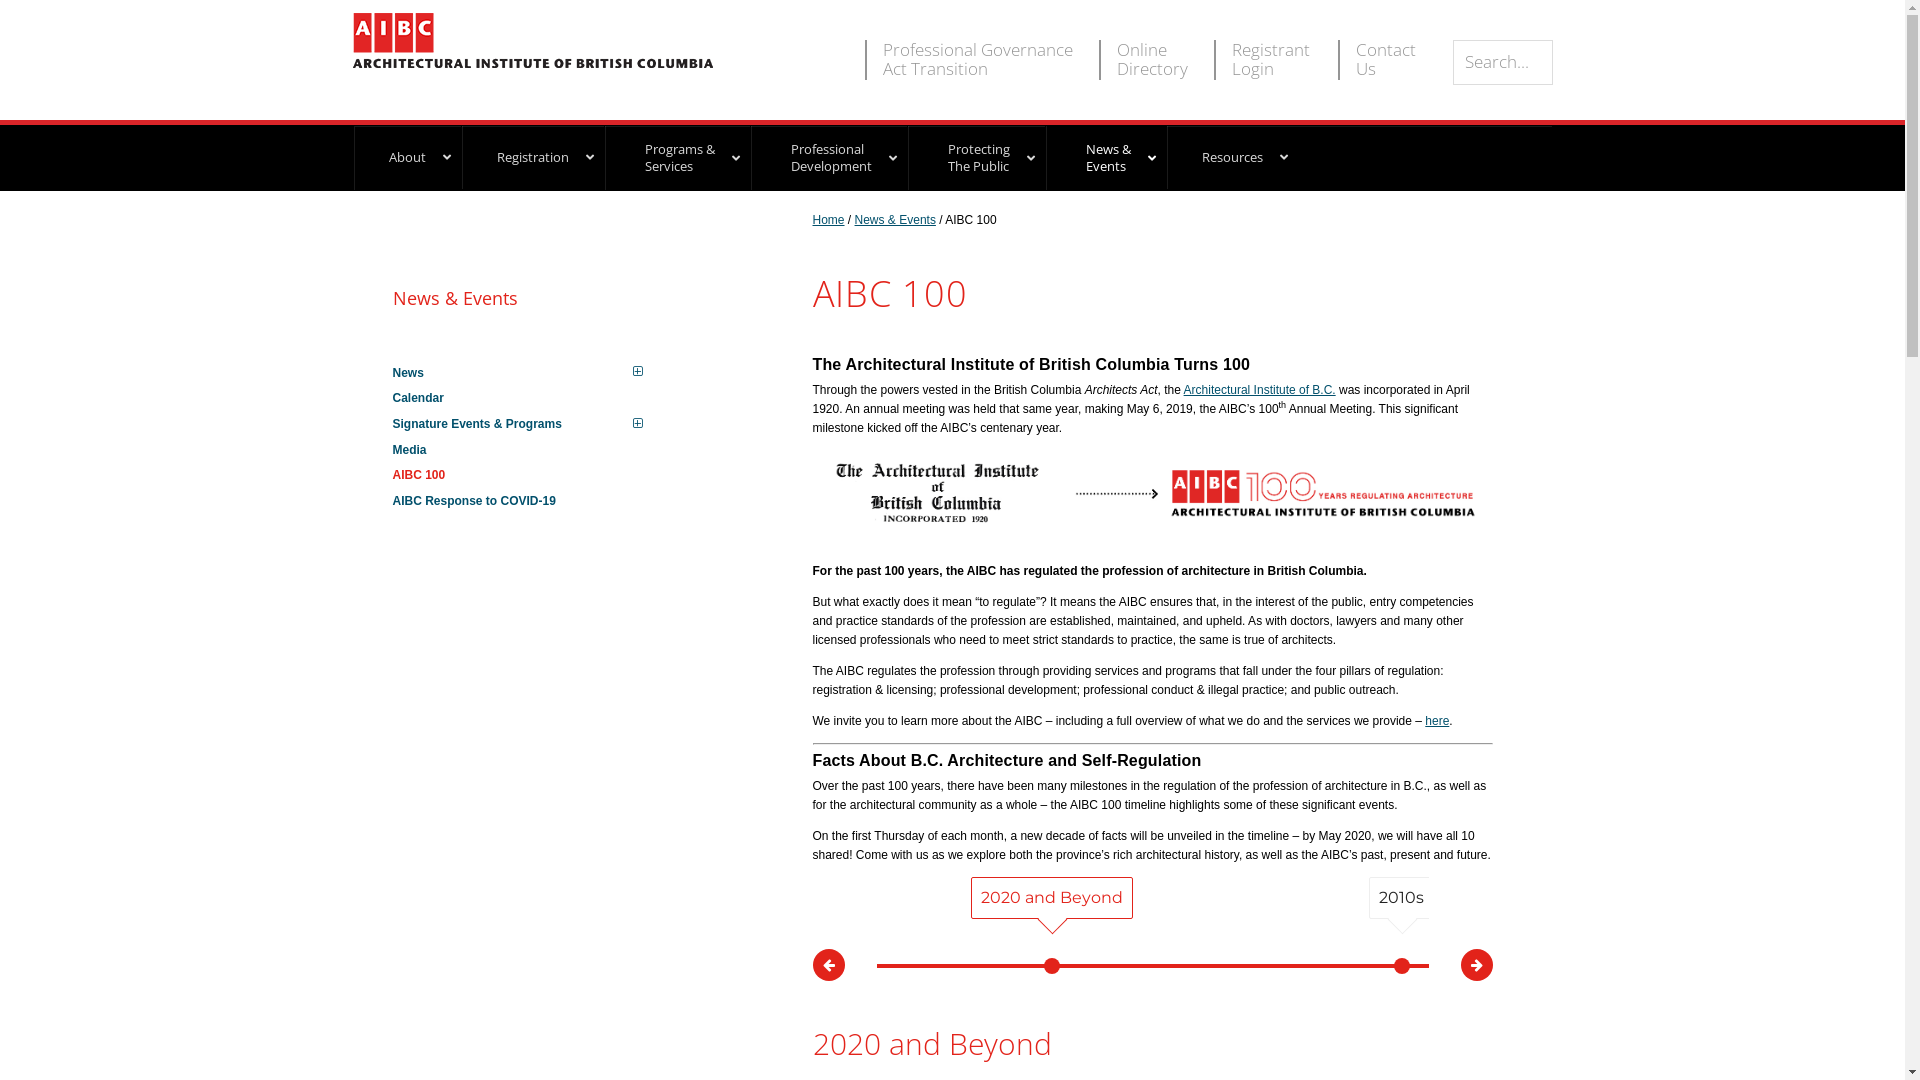 This screenshot has height=1080, width=1920. Describe the element at coordinates (1051, 898) in the screenshot. I see `2020 and Beyond` at that location.